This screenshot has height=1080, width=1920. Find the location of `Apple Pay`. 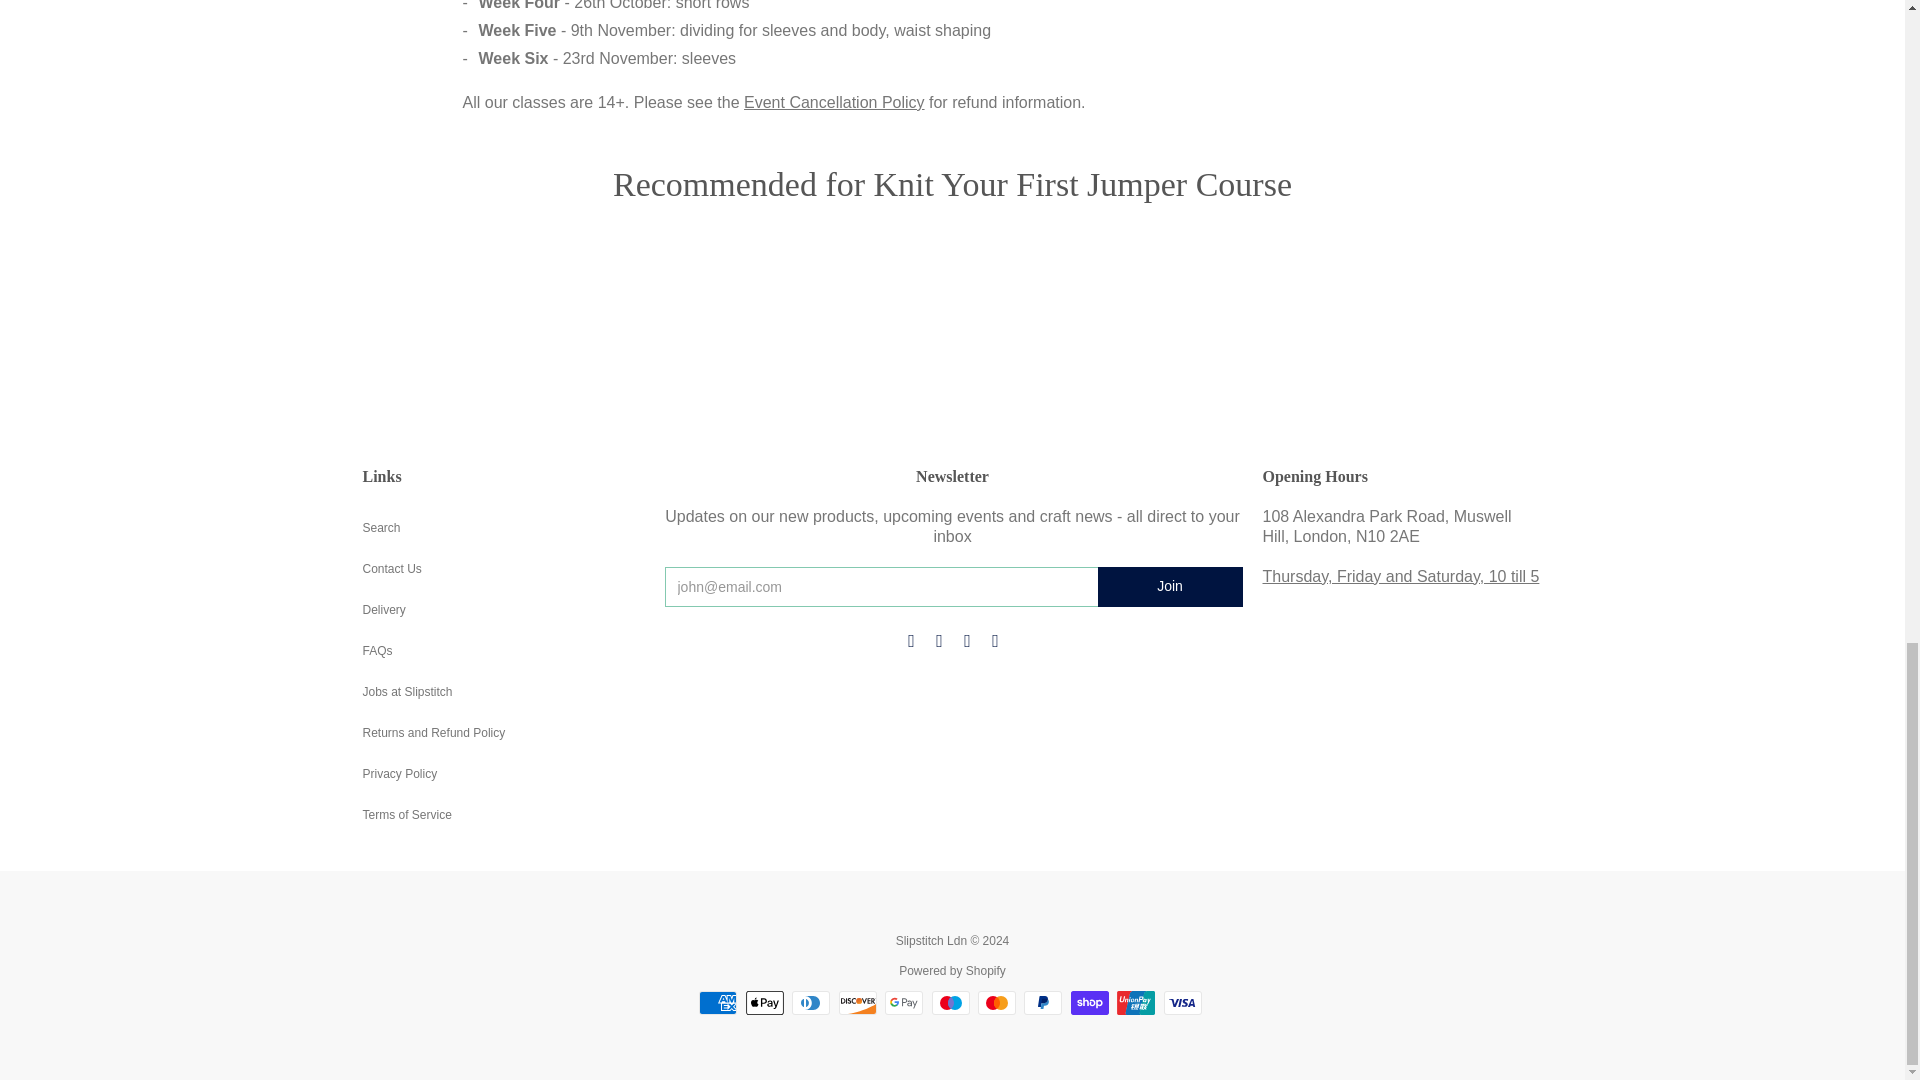

Apple Pay is located at coordinates (764, 1003).